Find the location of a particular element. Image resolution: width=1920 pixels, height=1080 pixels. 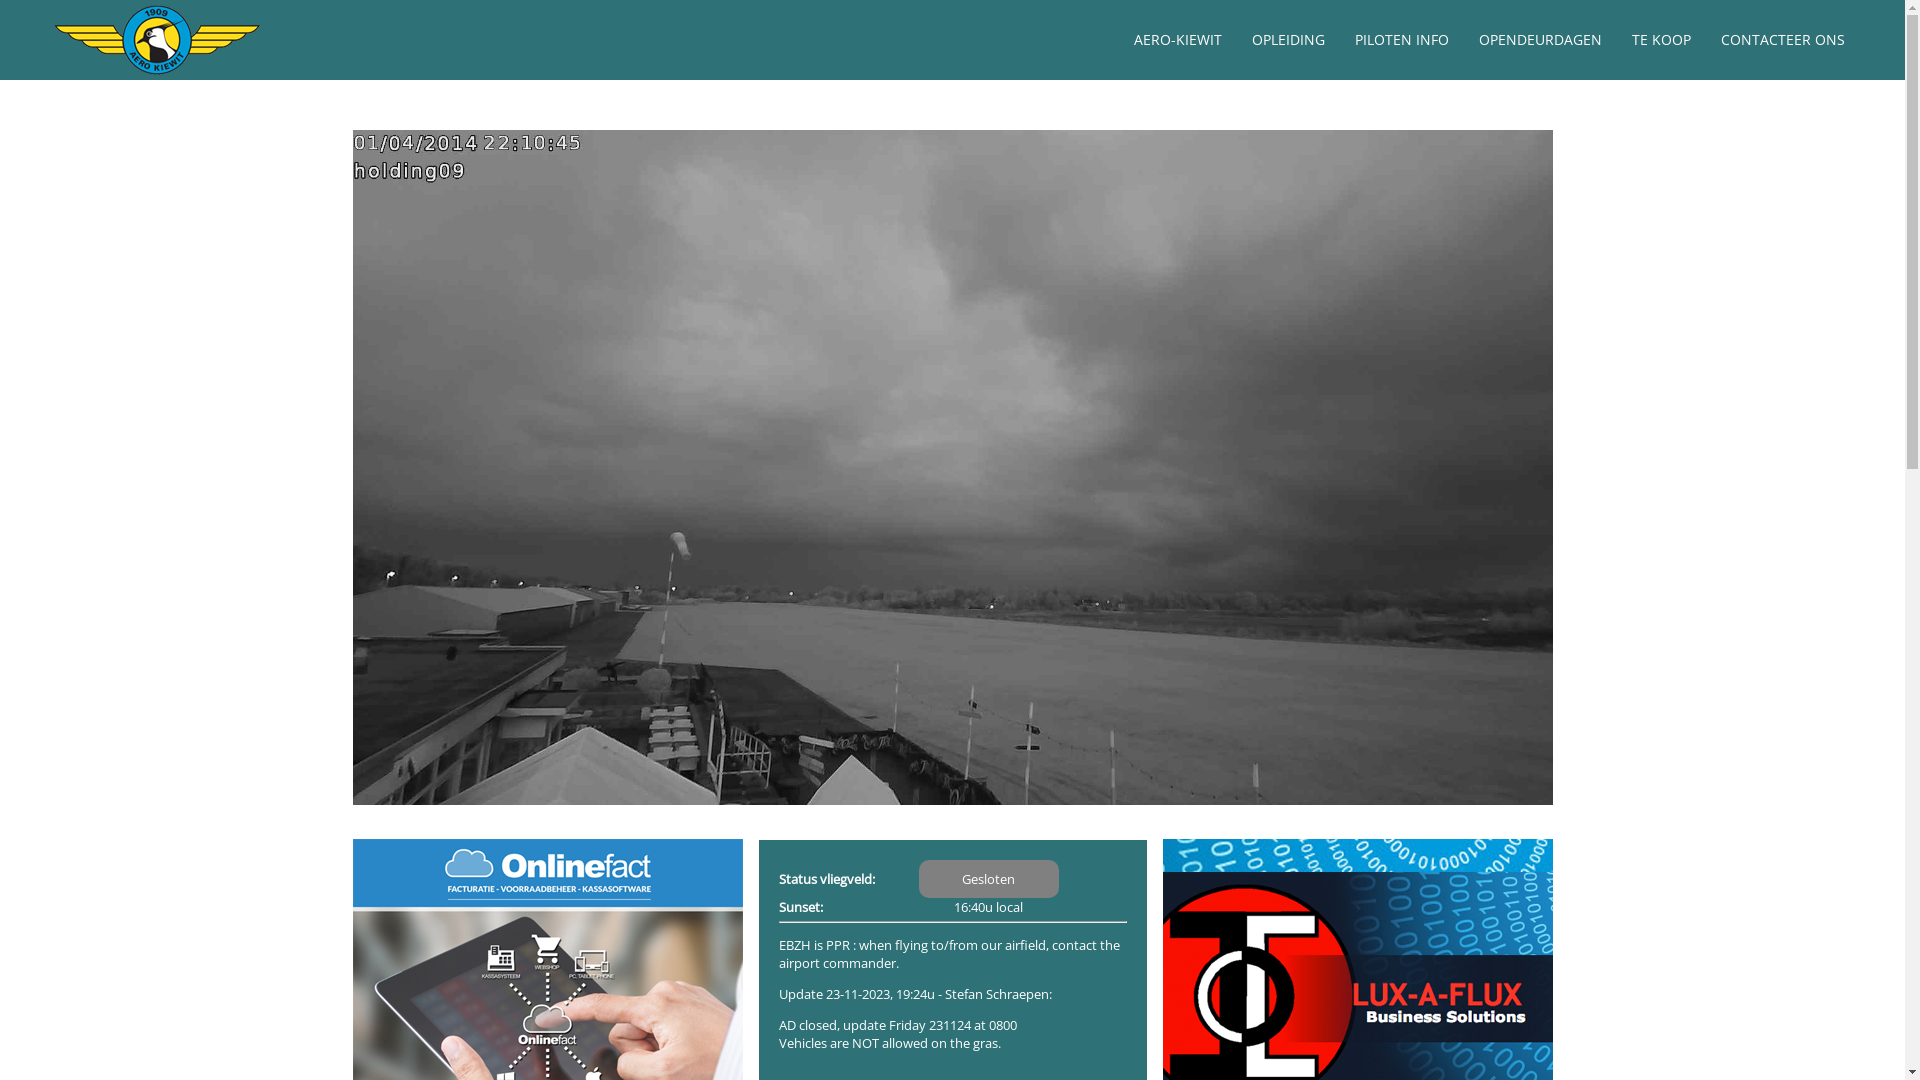

OPLEIDING is located at coordinates (1288, 40).